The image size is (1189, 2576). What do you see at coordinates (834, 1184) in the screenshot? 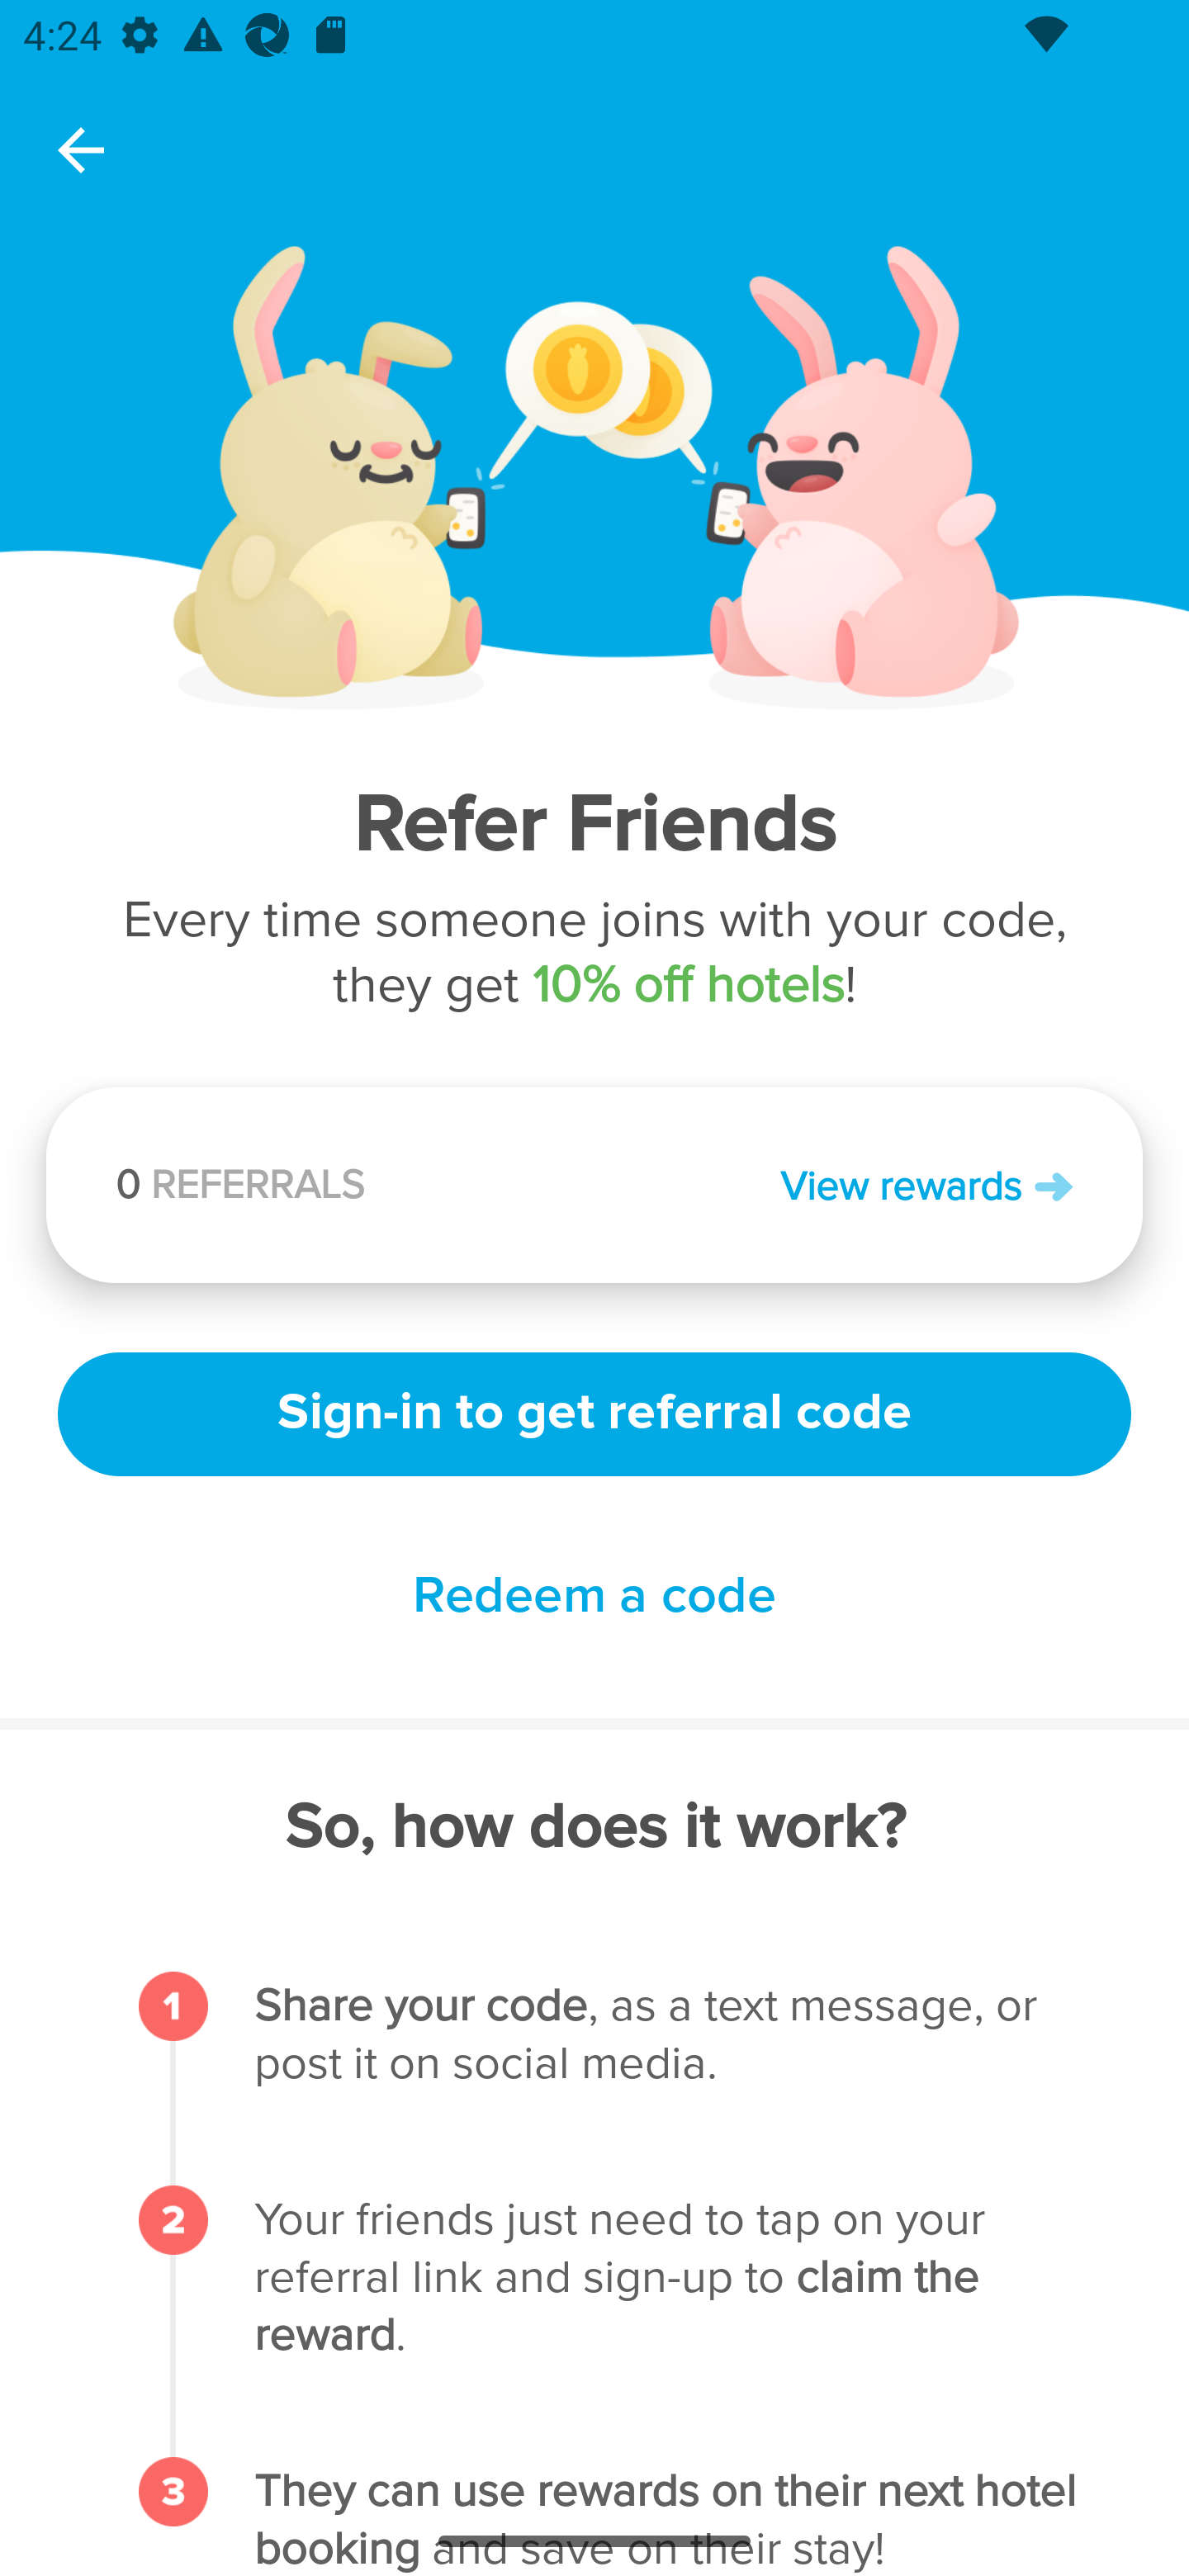
I see `‍View rewards ➜` at bounding box center [834, 1184].